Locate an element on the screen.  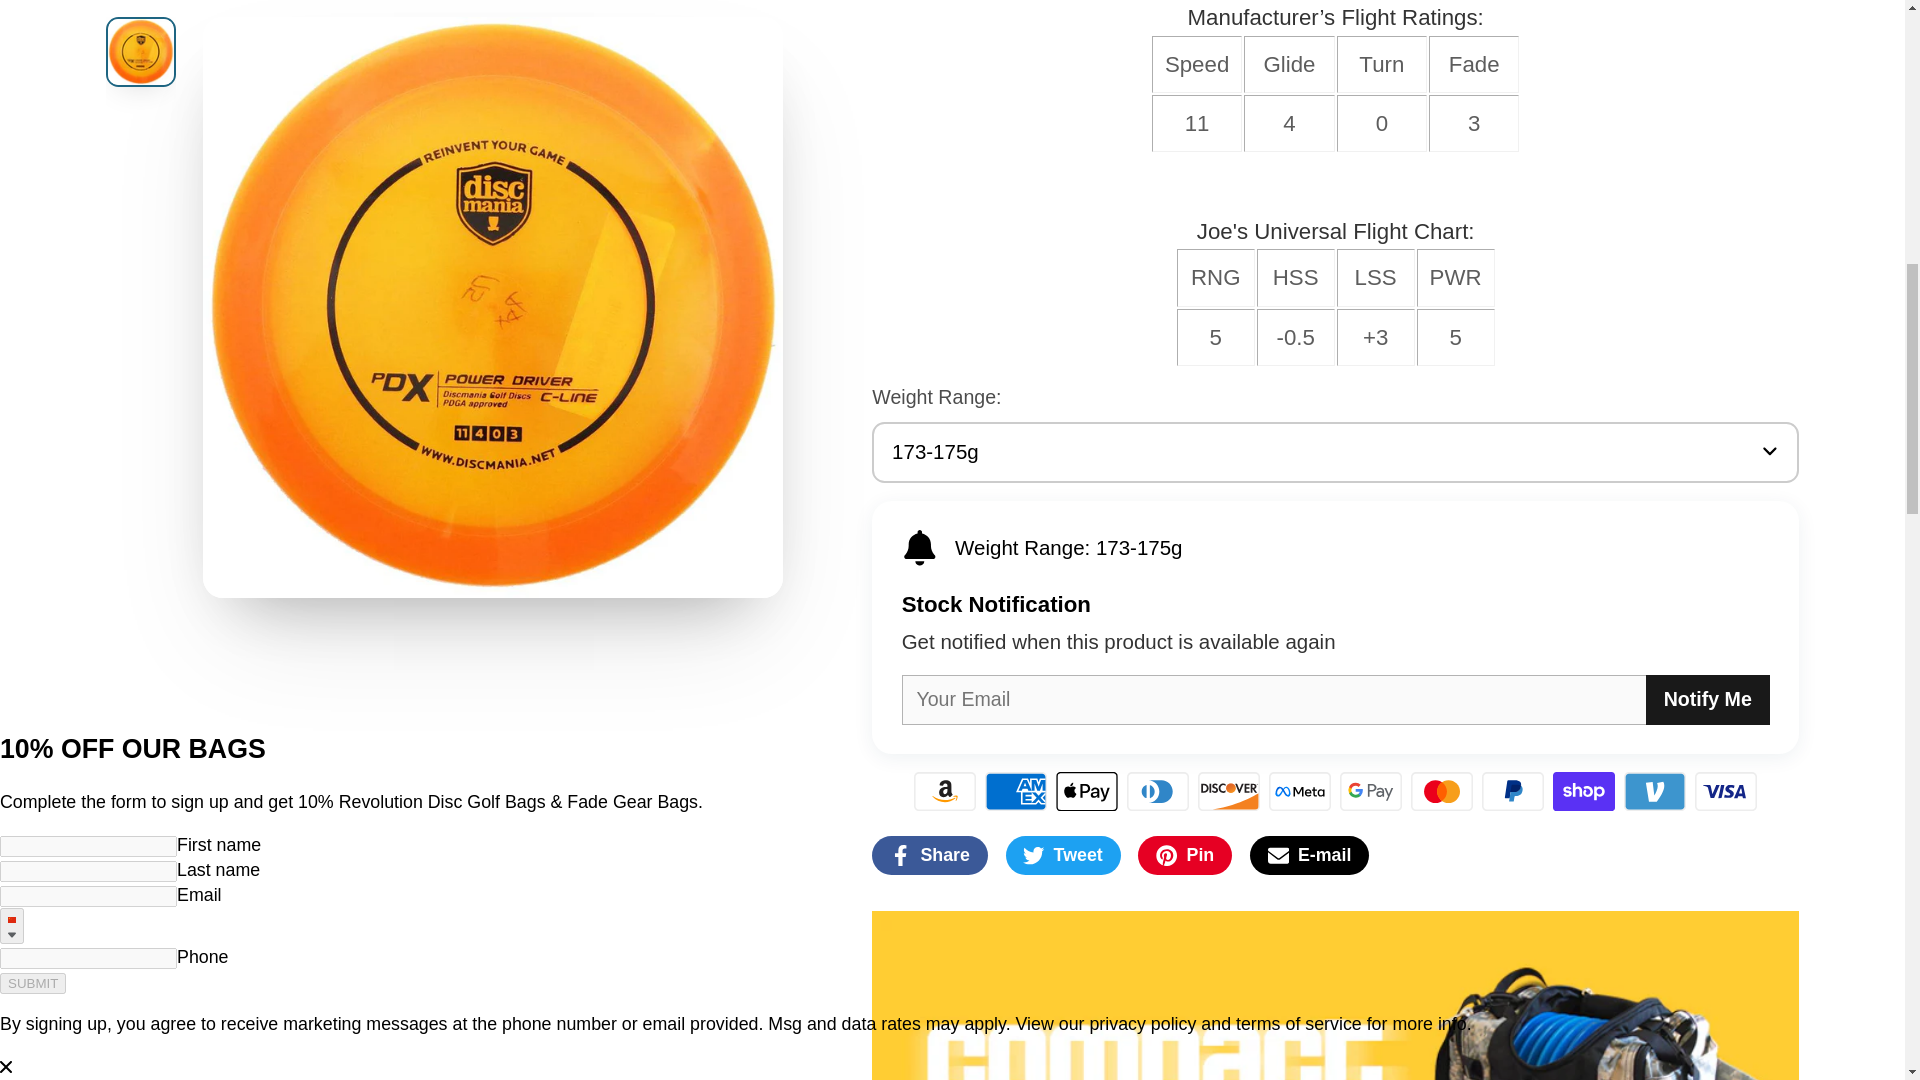
Apple Pay is located at coordinates (1086, 792).